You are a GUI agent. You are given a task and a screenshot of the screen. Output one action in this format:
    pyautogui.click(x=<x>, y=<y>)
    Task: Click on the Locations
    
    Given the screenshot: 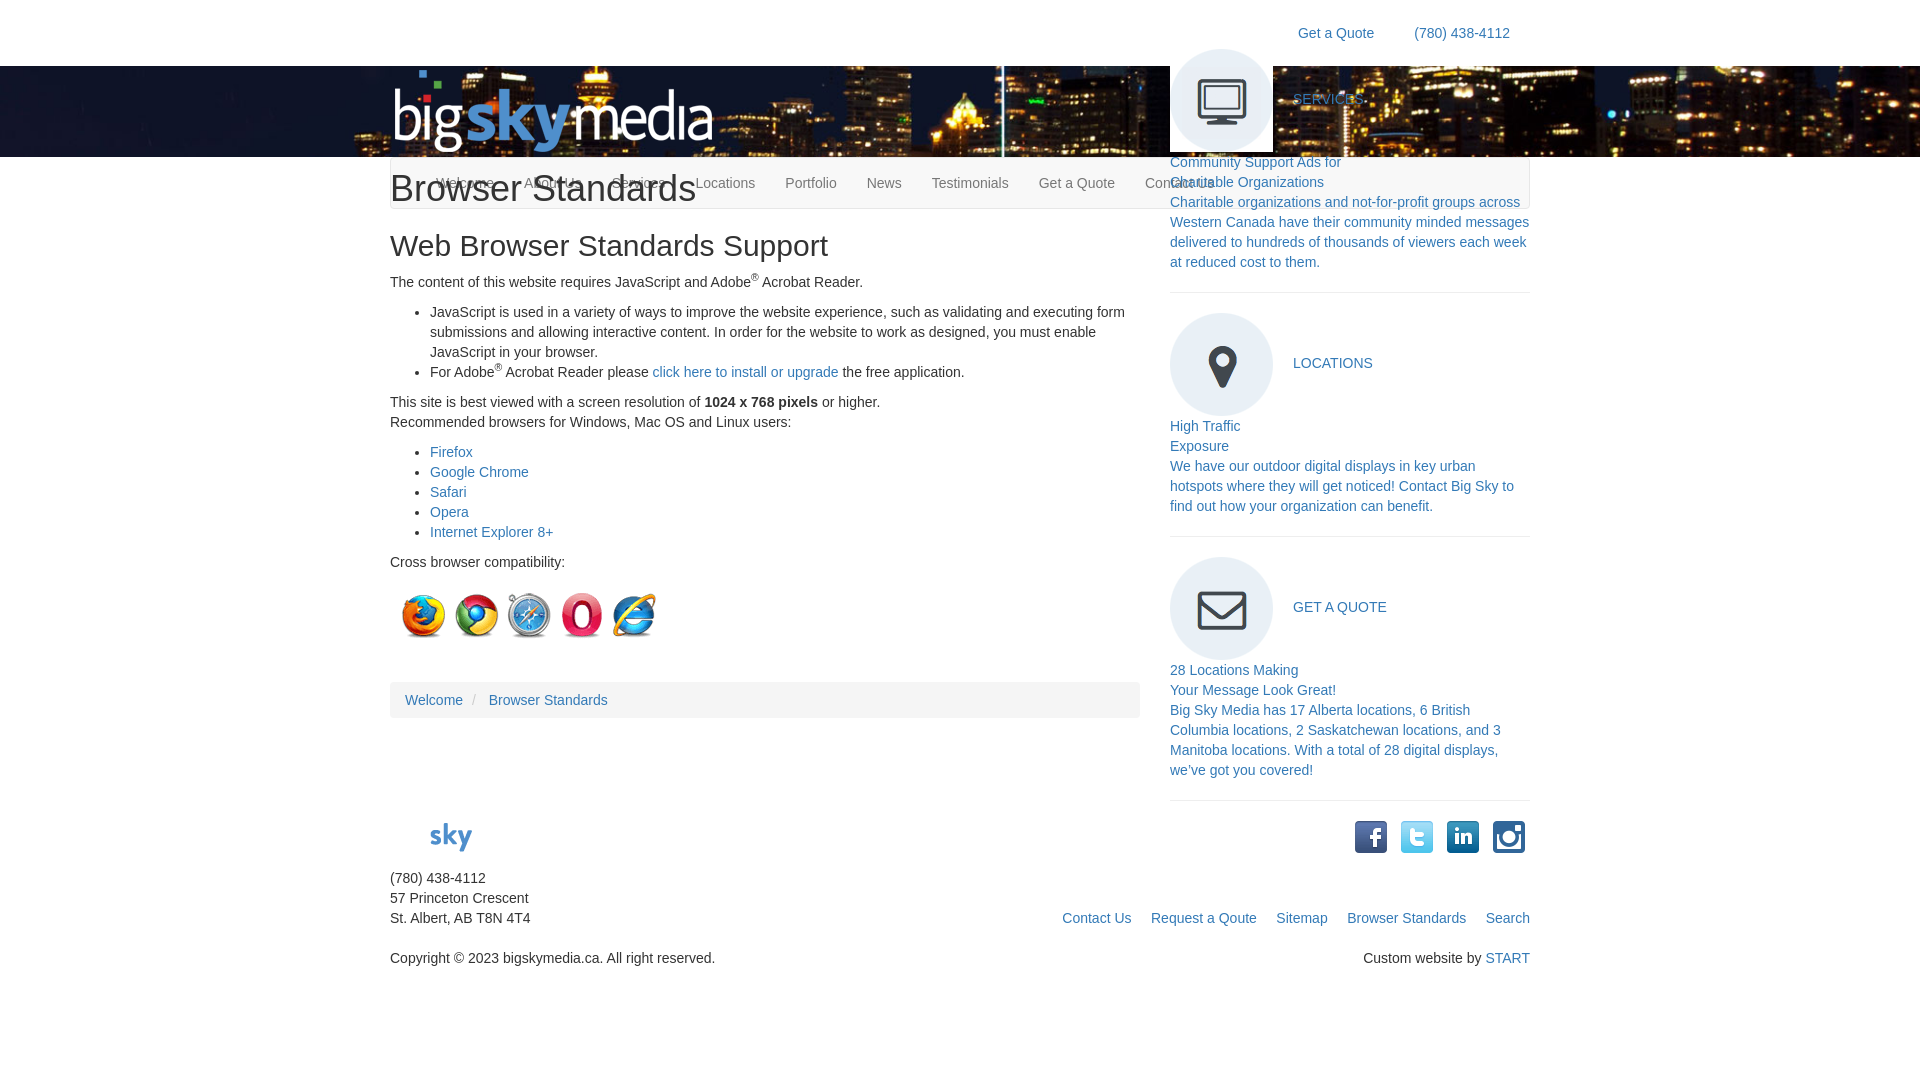 What is the action you would take?
    pyautogui.click(x=725, y=183)
    